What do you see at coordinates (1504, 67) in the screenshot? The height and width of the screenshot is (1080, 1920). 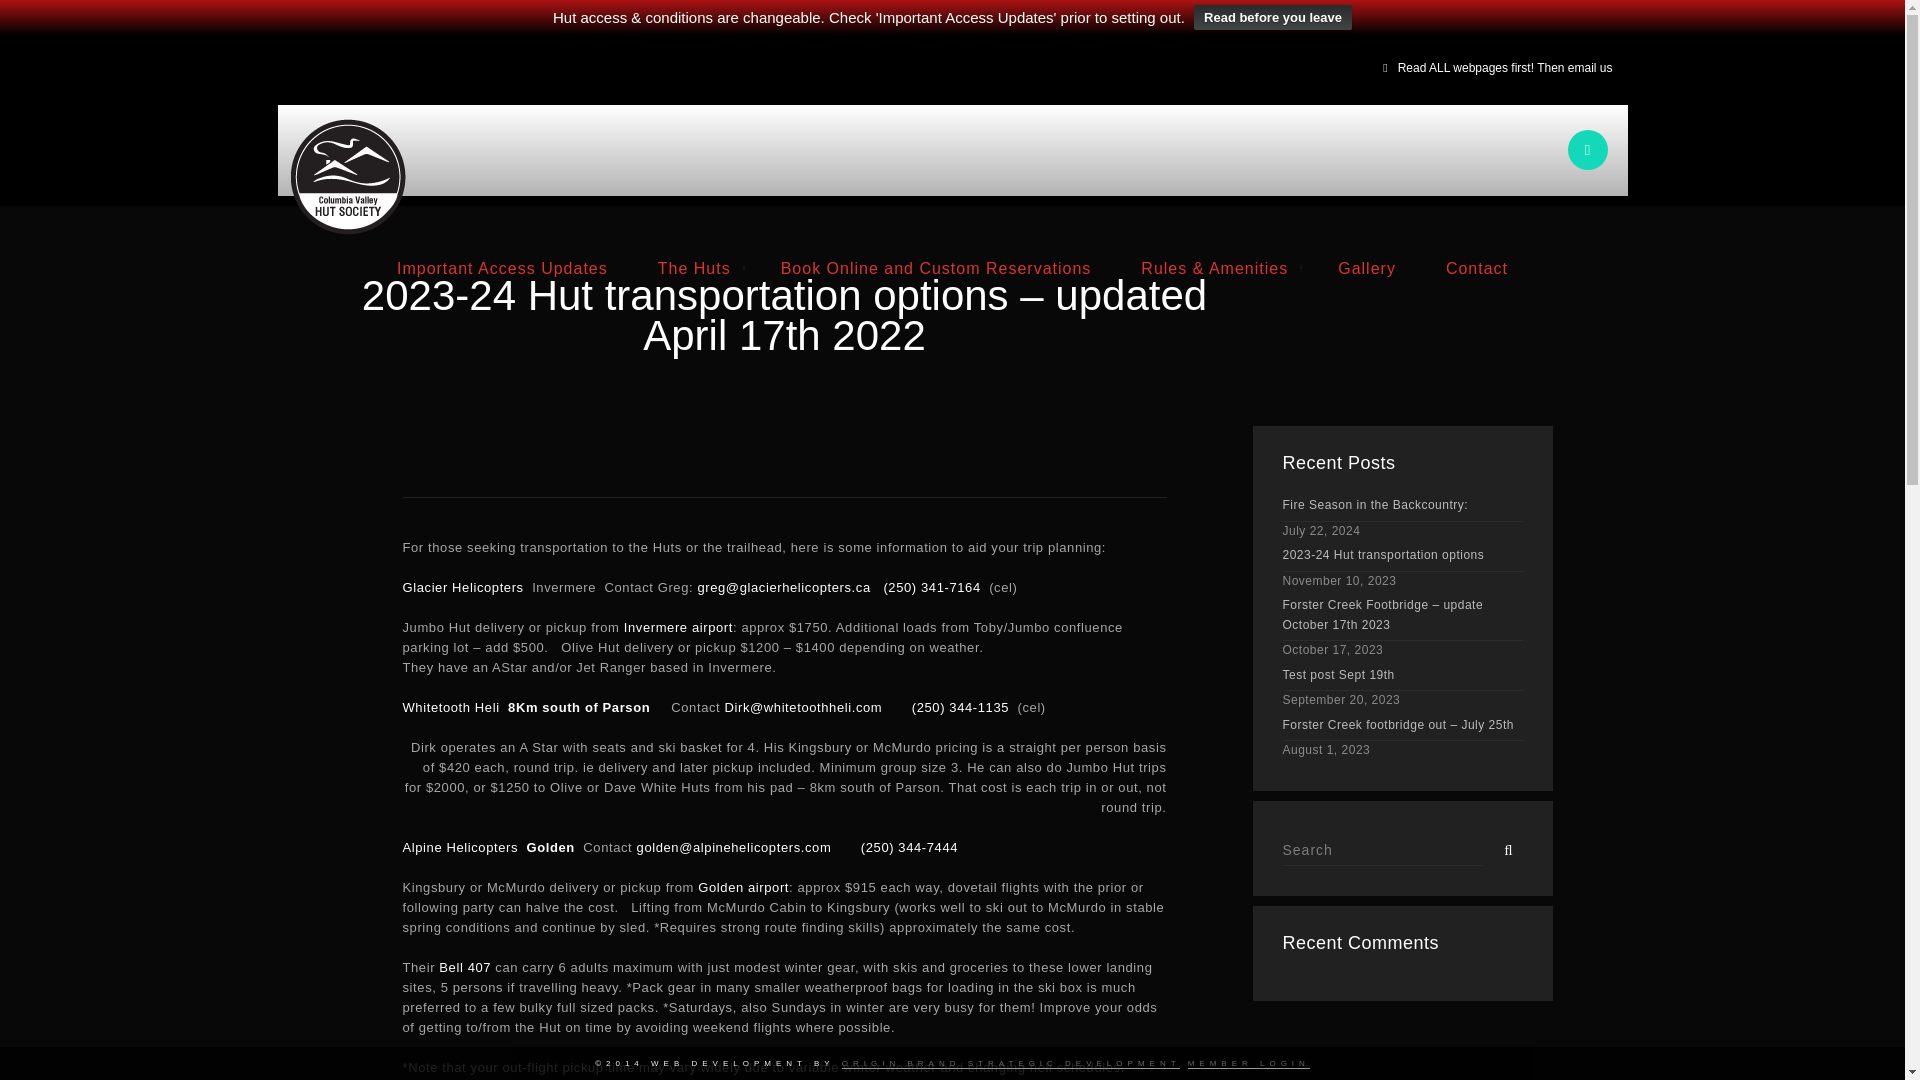 I see `Read ALL webpages first! Then email us` at bounding box center [1504, 67].